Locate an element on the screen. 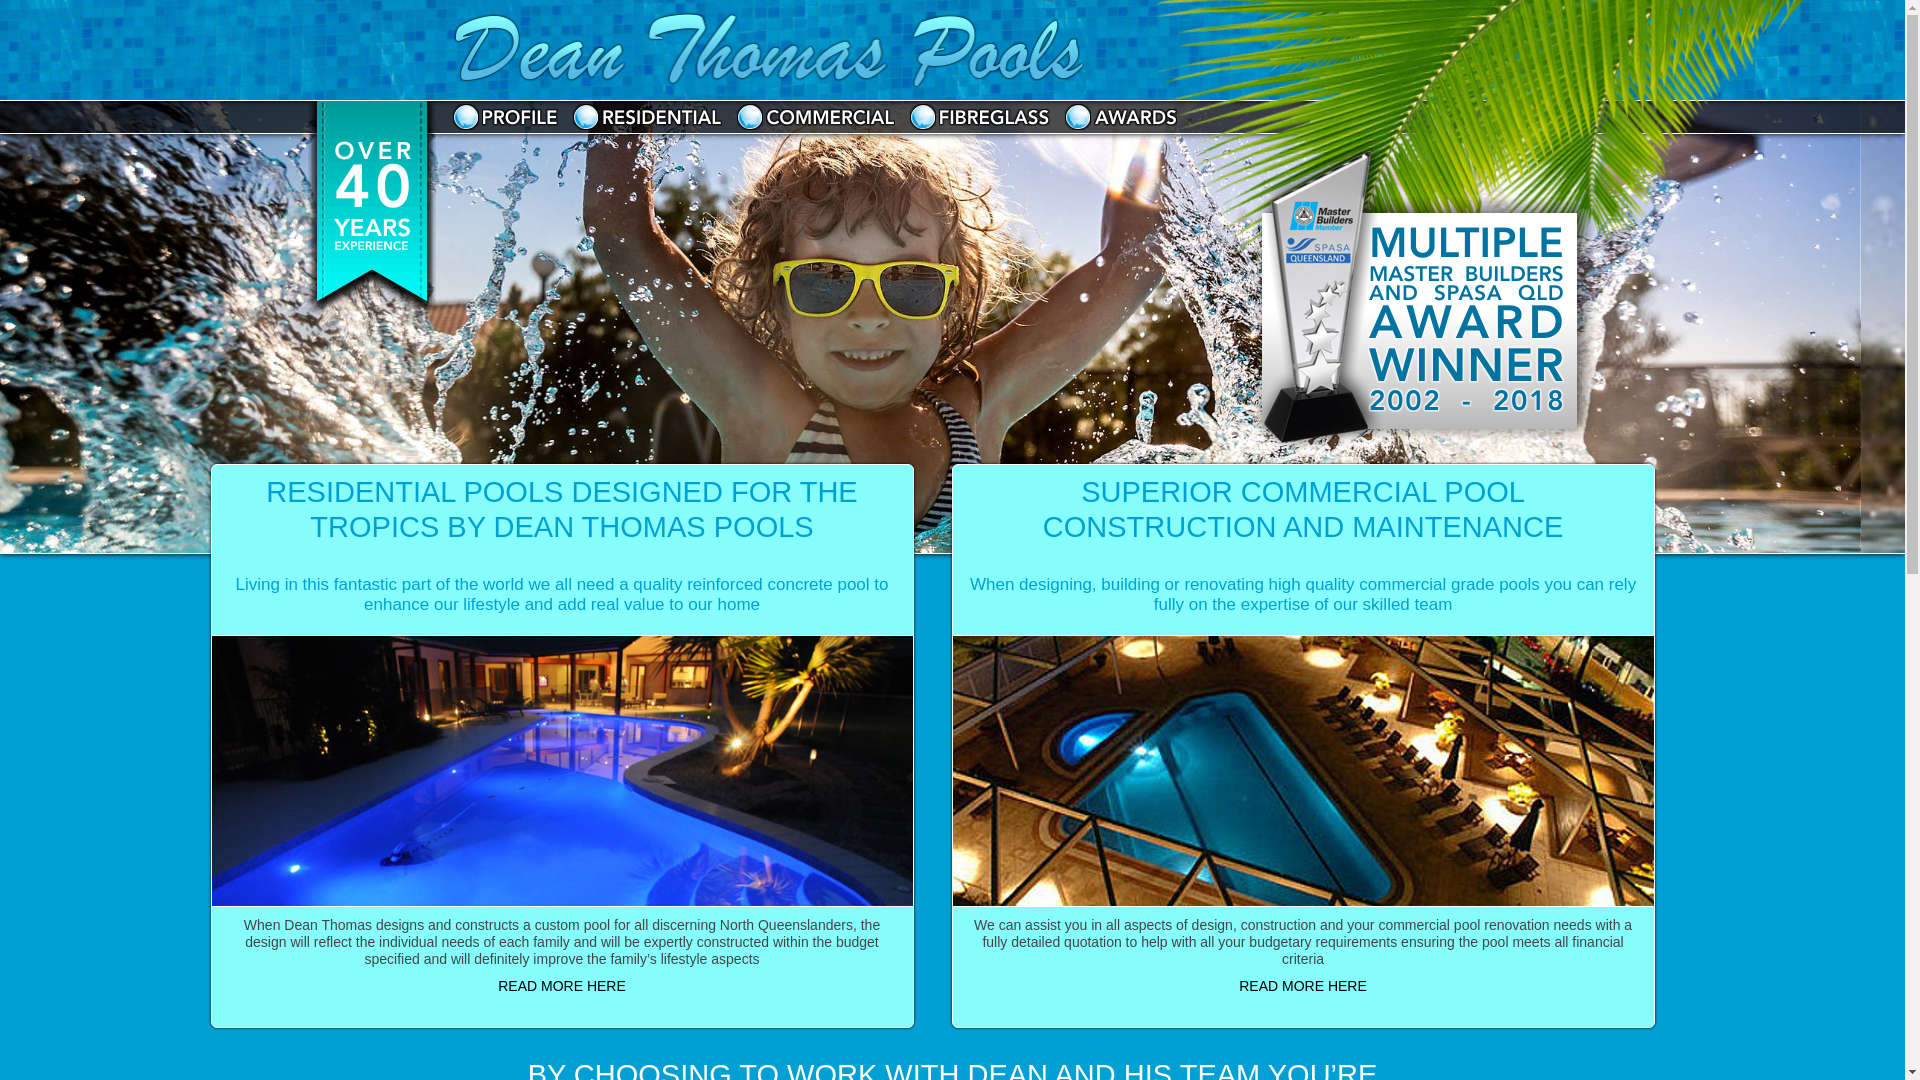 The image size is (1920, 1080). READ MORE HERE is located at coordinates (562, 986).